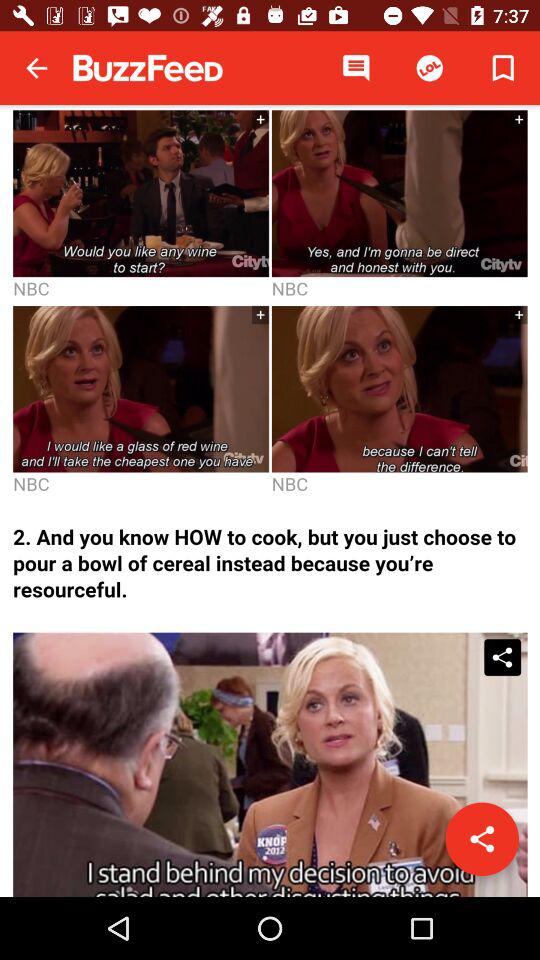  What do you see at coordinates (482, 839) in the screenshot?
I see `share the video/image` at bounding box center [482, 839].